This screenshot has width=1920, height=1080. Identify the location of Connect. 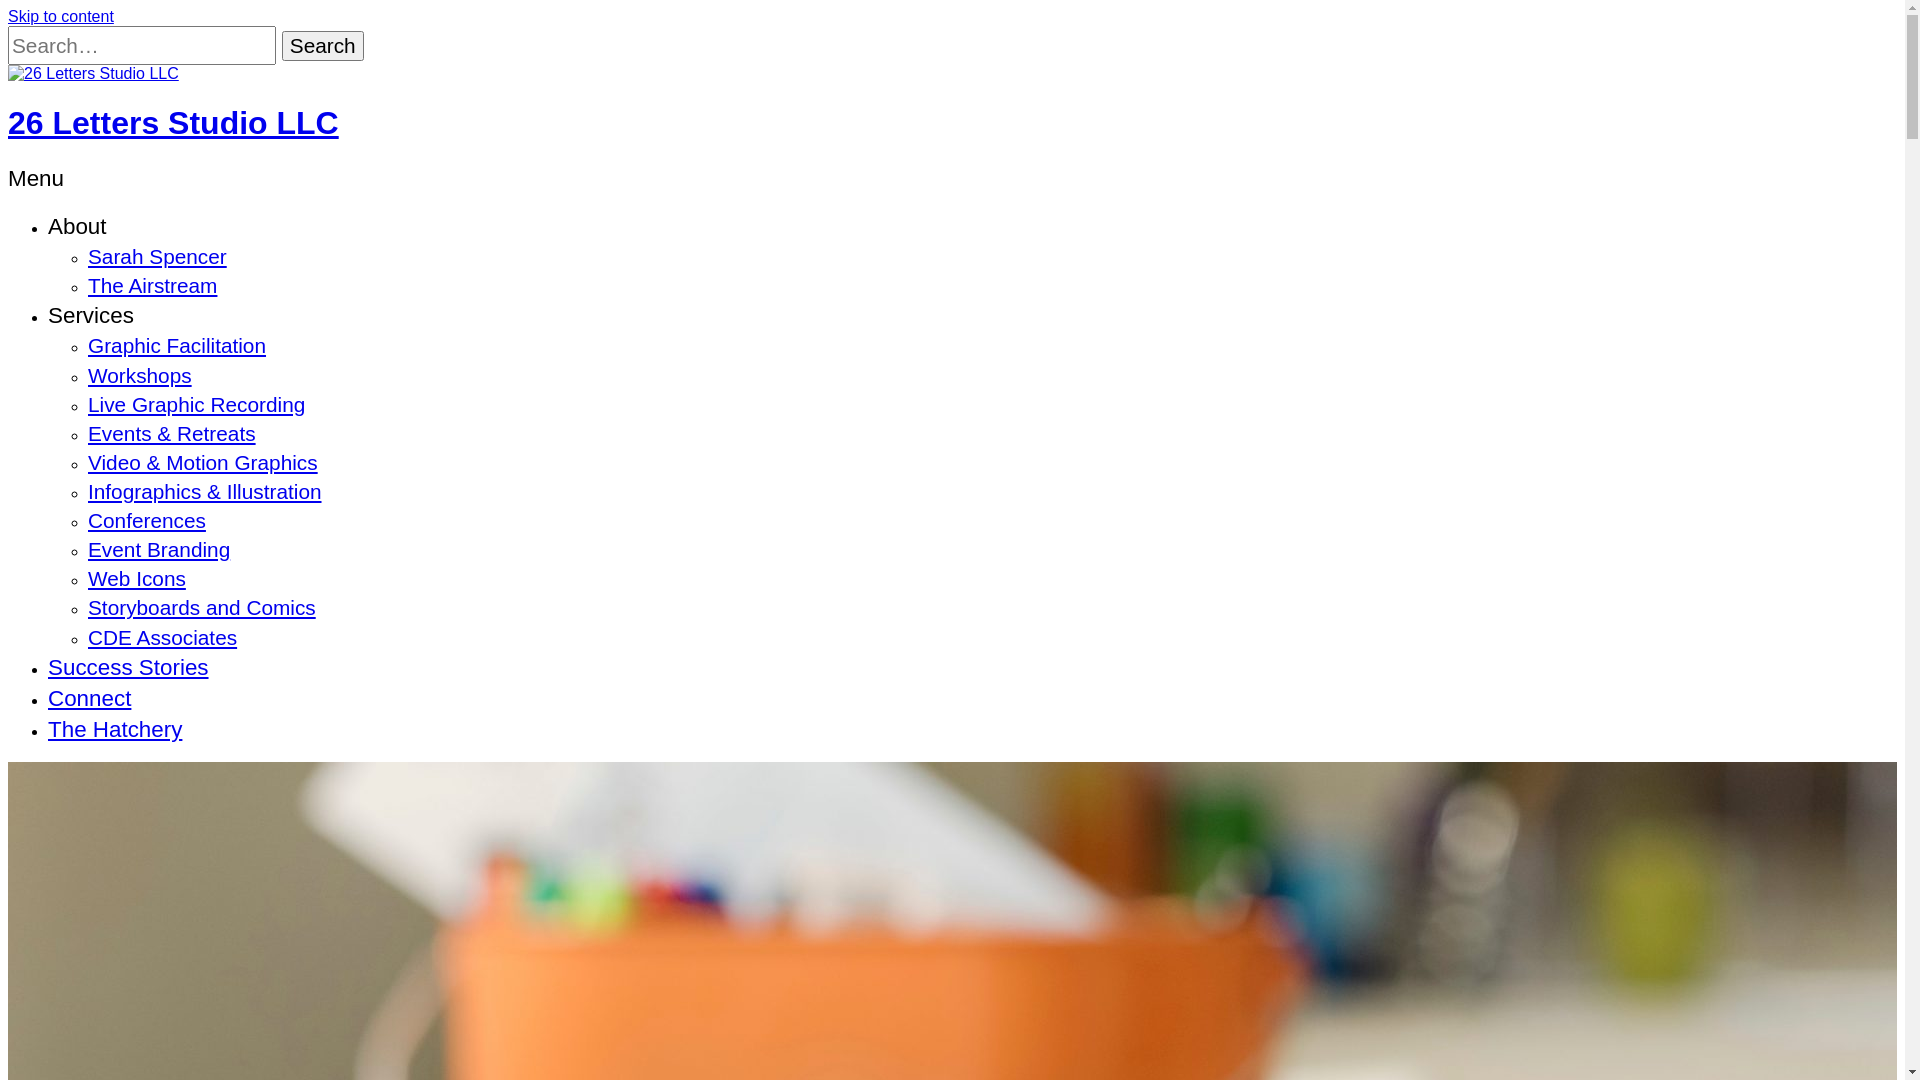
(90, 698).